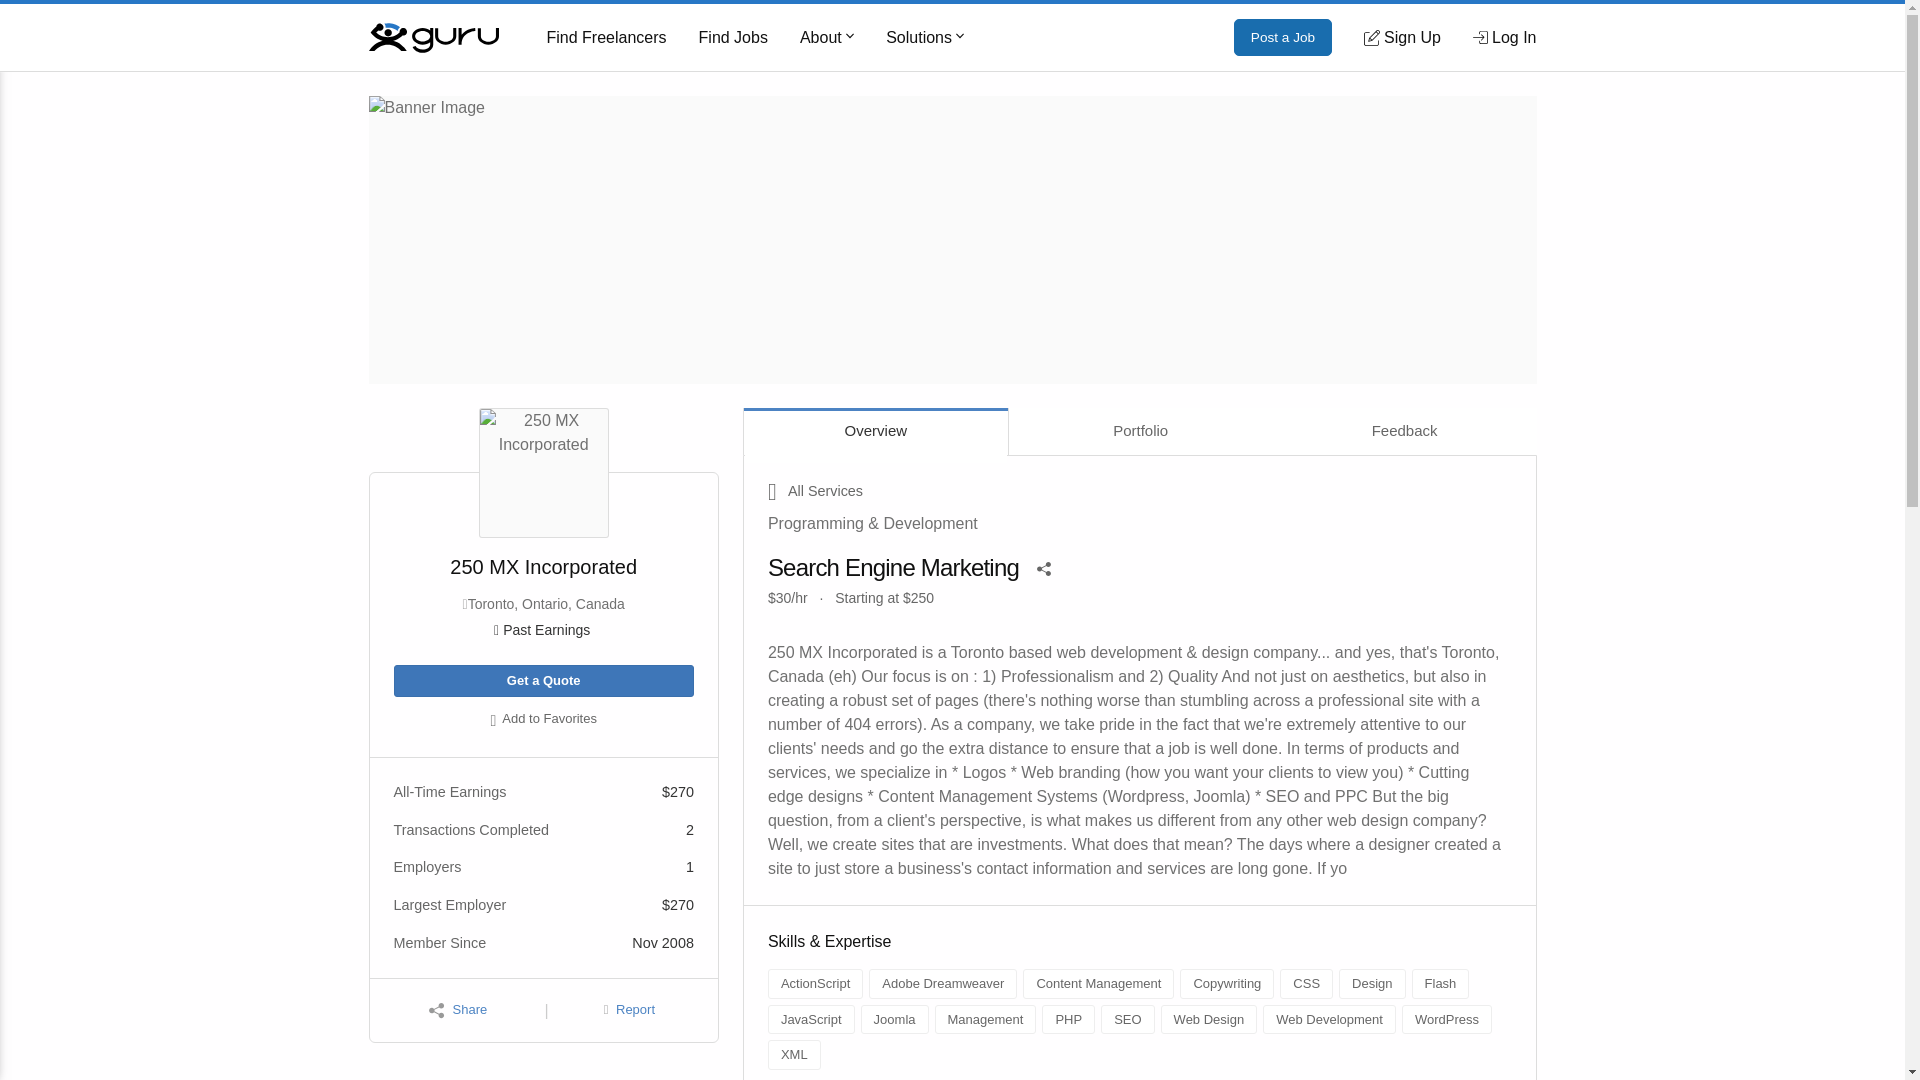 The height and width of the screenshot is (1080, 1920). Describe the element at coordinates (1283, 38) in the screenshot. I see `Post a Job` at that location.